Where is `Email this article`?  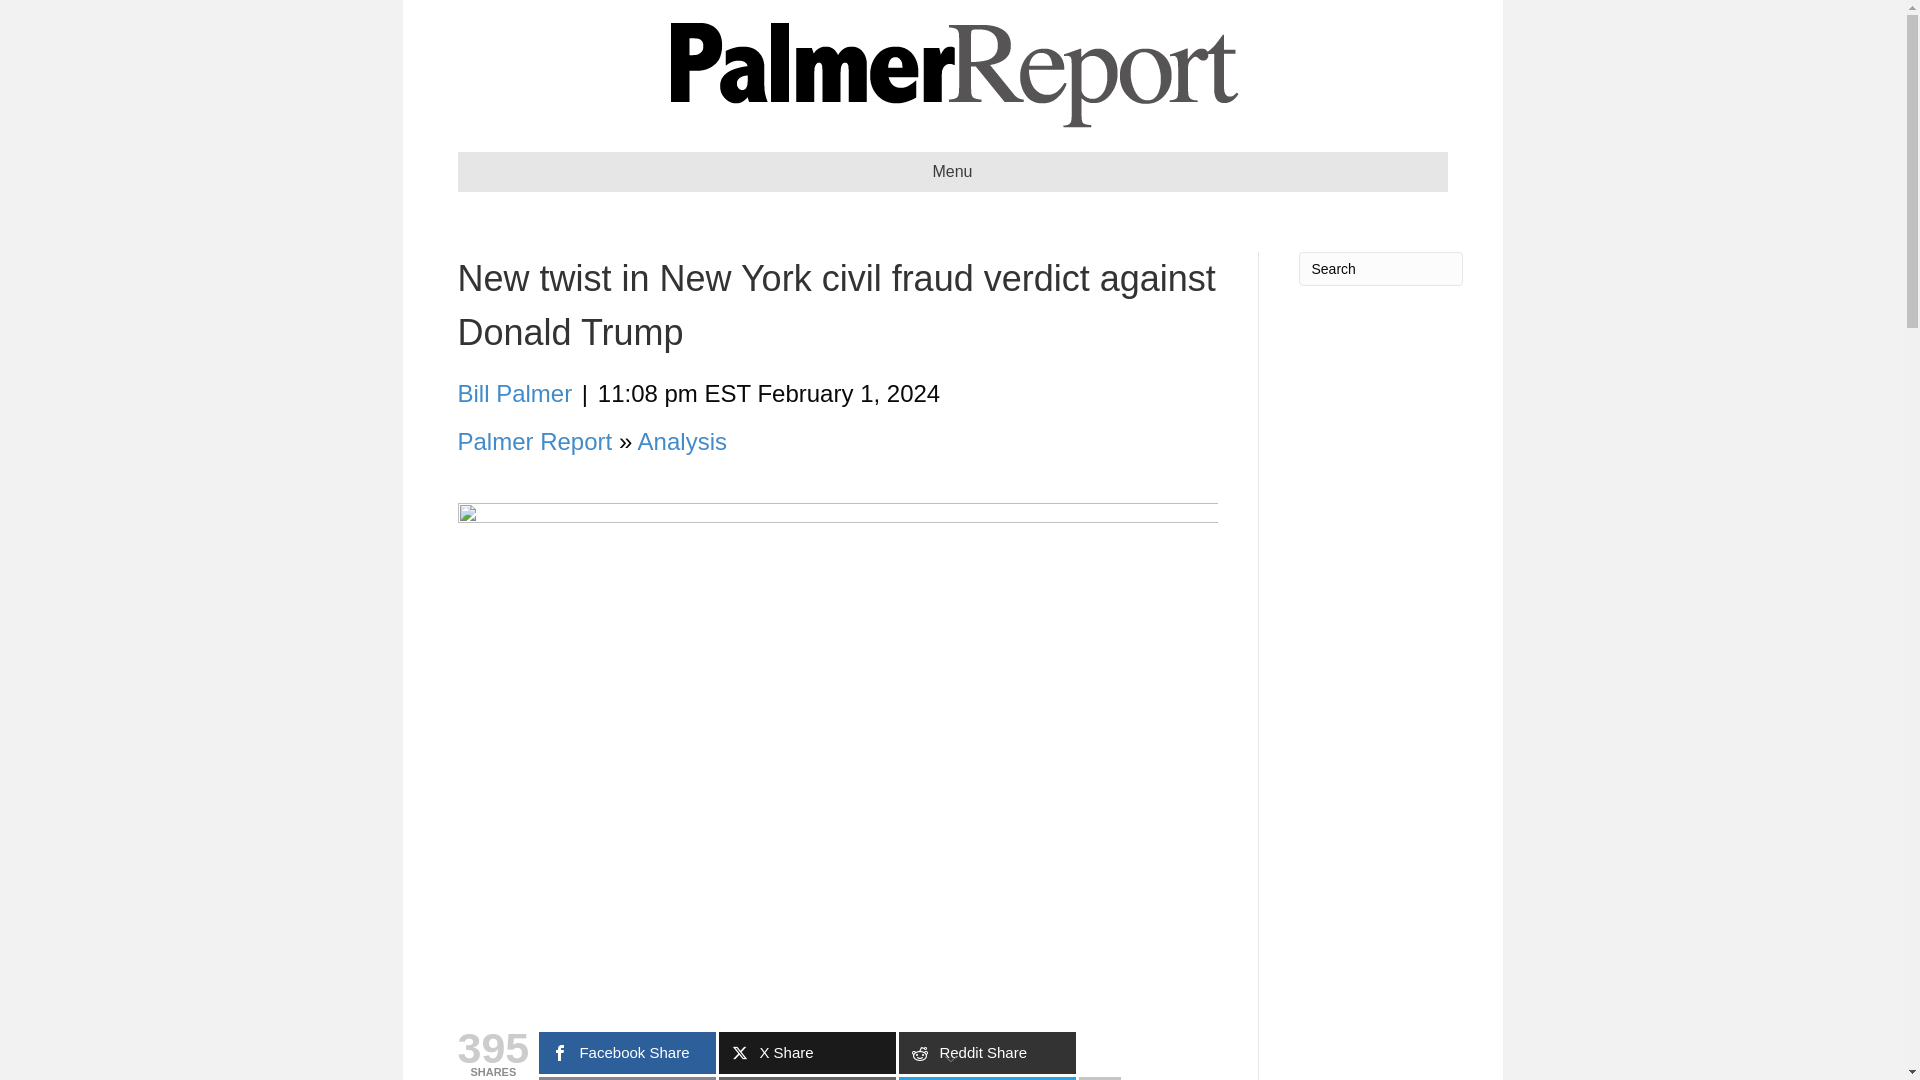
Email this article is located at coordinates (628, 1078).